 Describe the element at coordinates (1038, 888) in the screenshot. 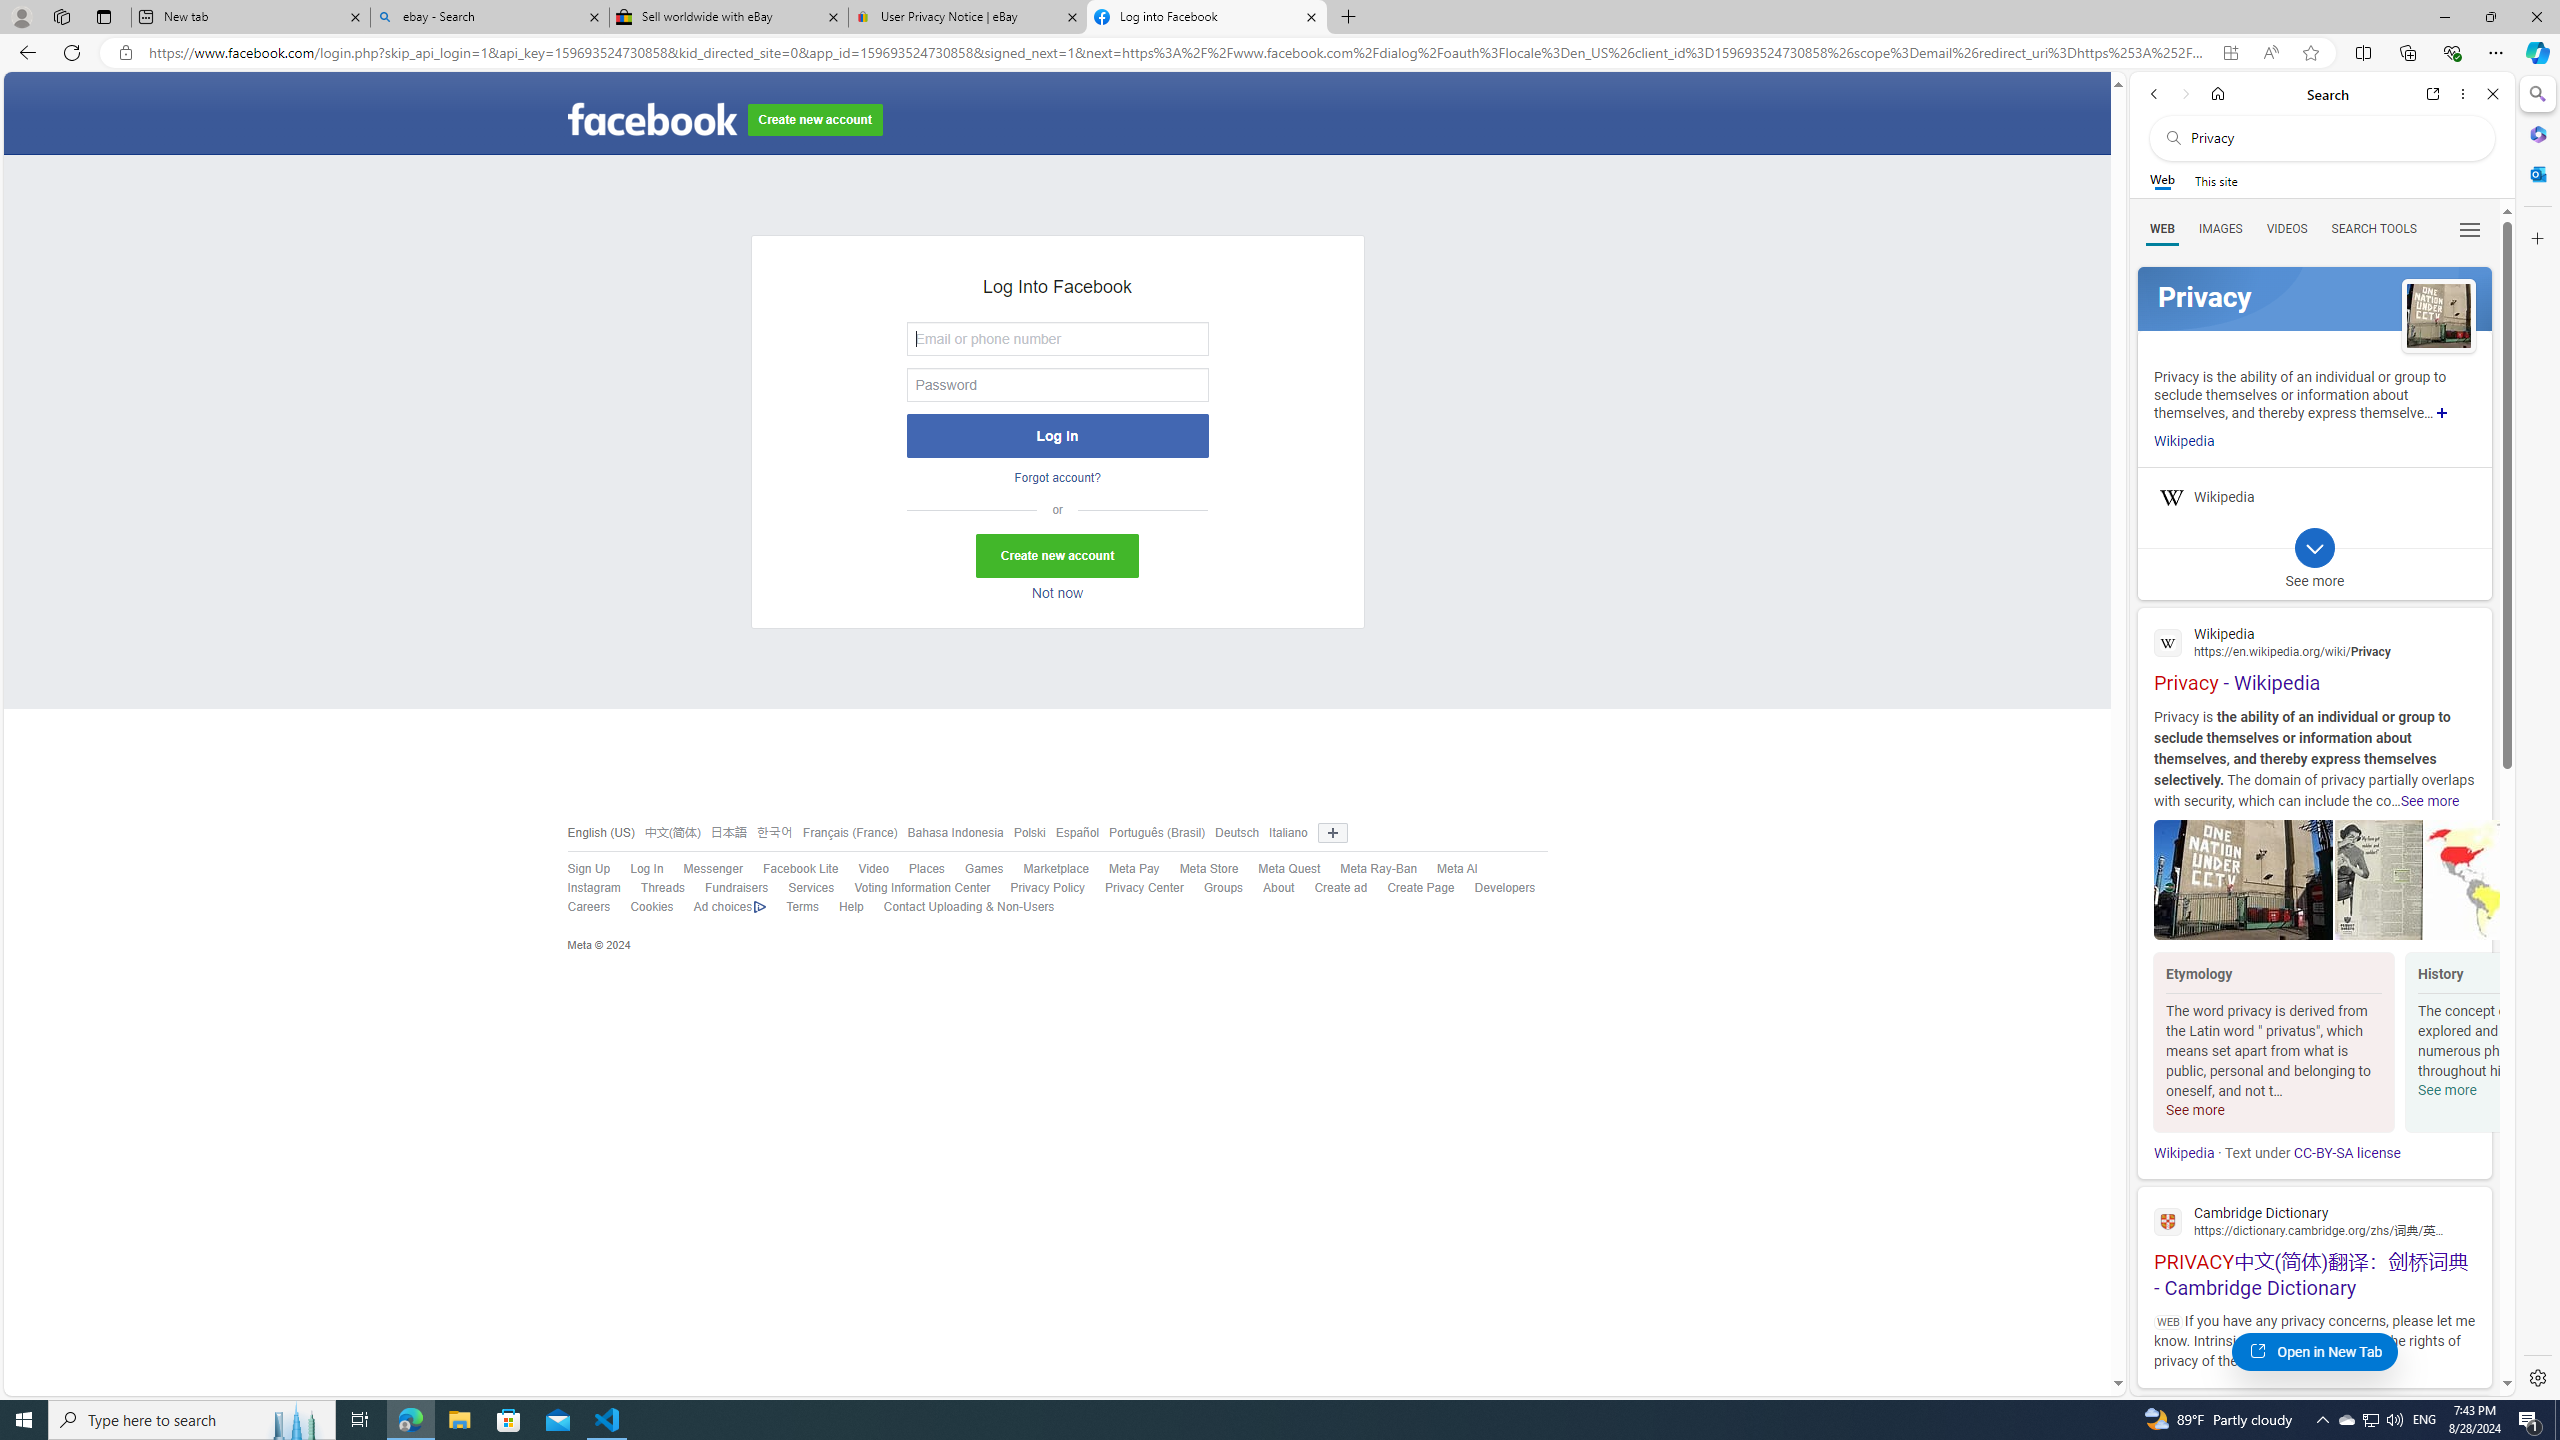

I see `Privacy Policy` at that location.